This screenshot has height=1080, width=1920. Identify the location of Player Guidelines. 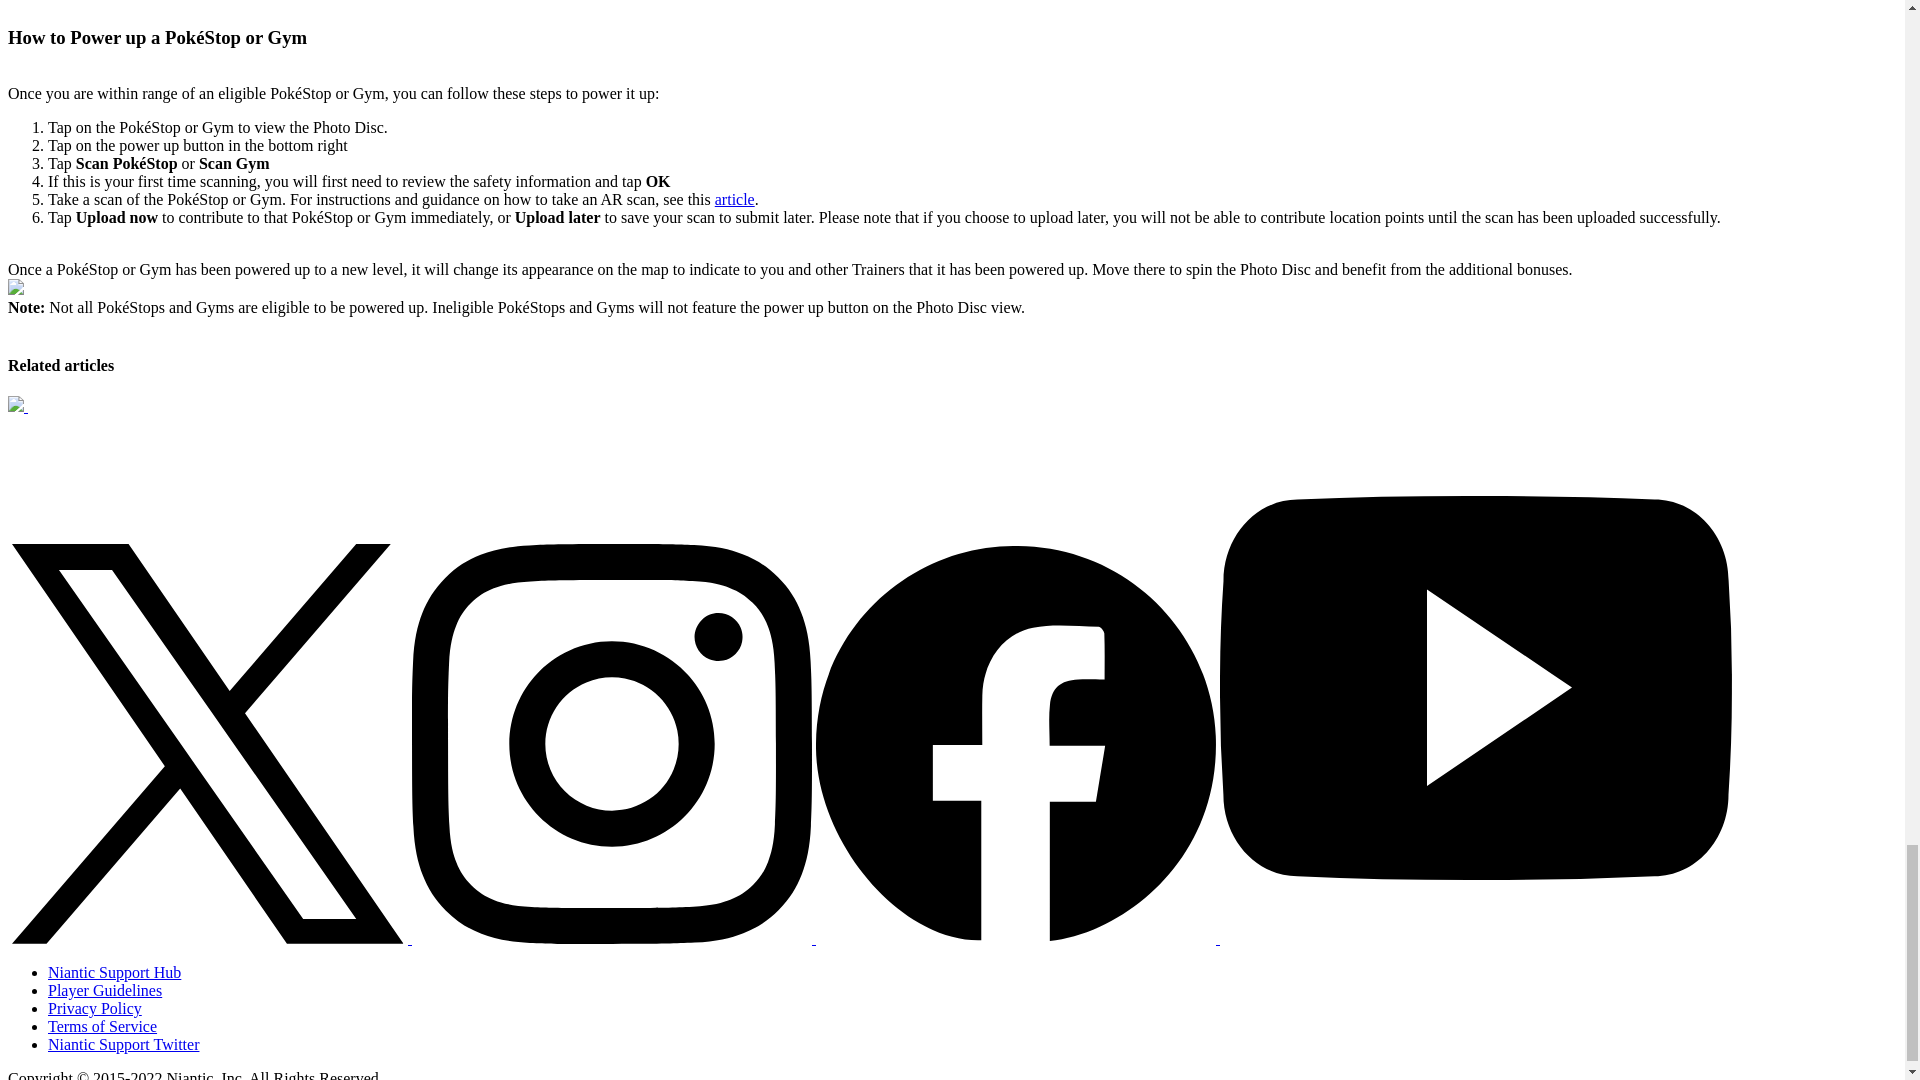
(104, 990).